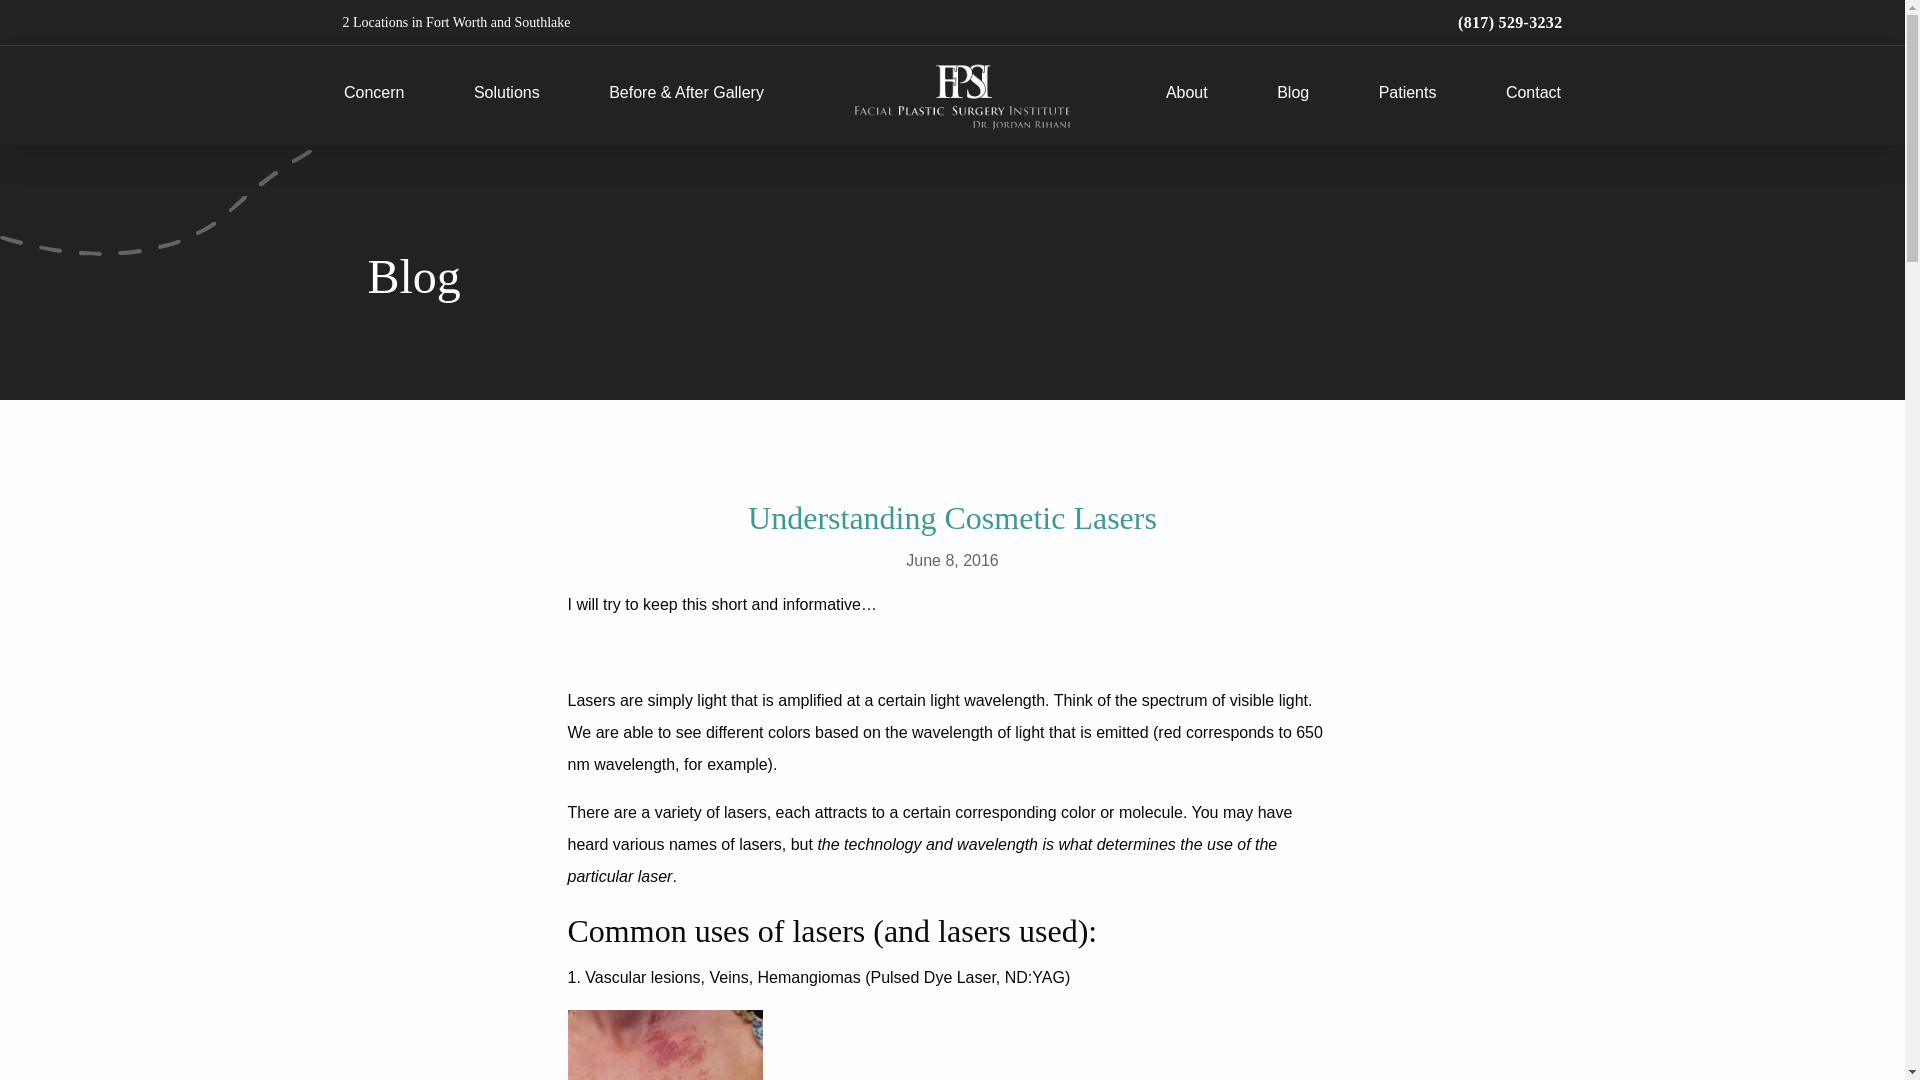 The width and height of the screenshot is (1920, 1080). What do you see at coordinates (373, 95) in the screenshot?
I see `Concern` at bounding box center [373, 95].